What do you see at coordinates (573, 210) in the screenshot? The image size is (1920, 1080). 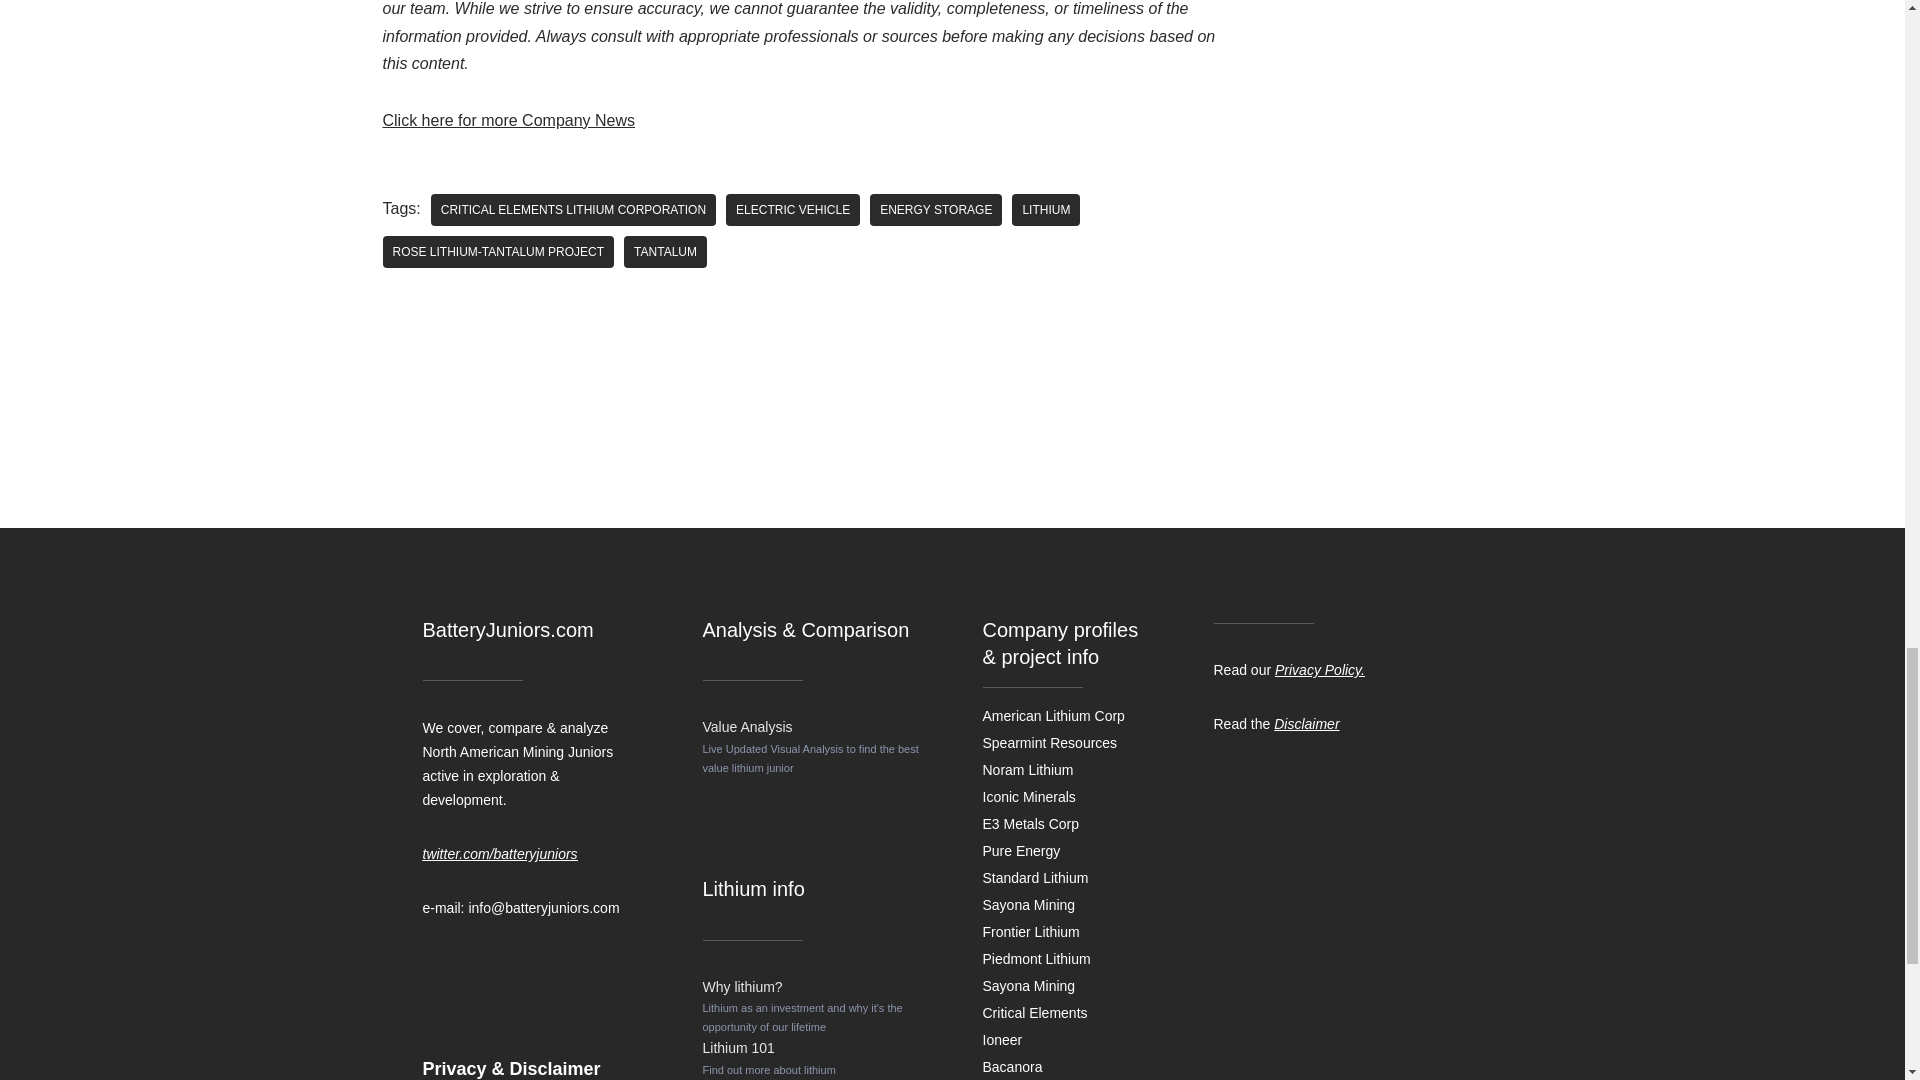 I see `Critical Elements Lithium Corporation` at bounding box center [573, 210].